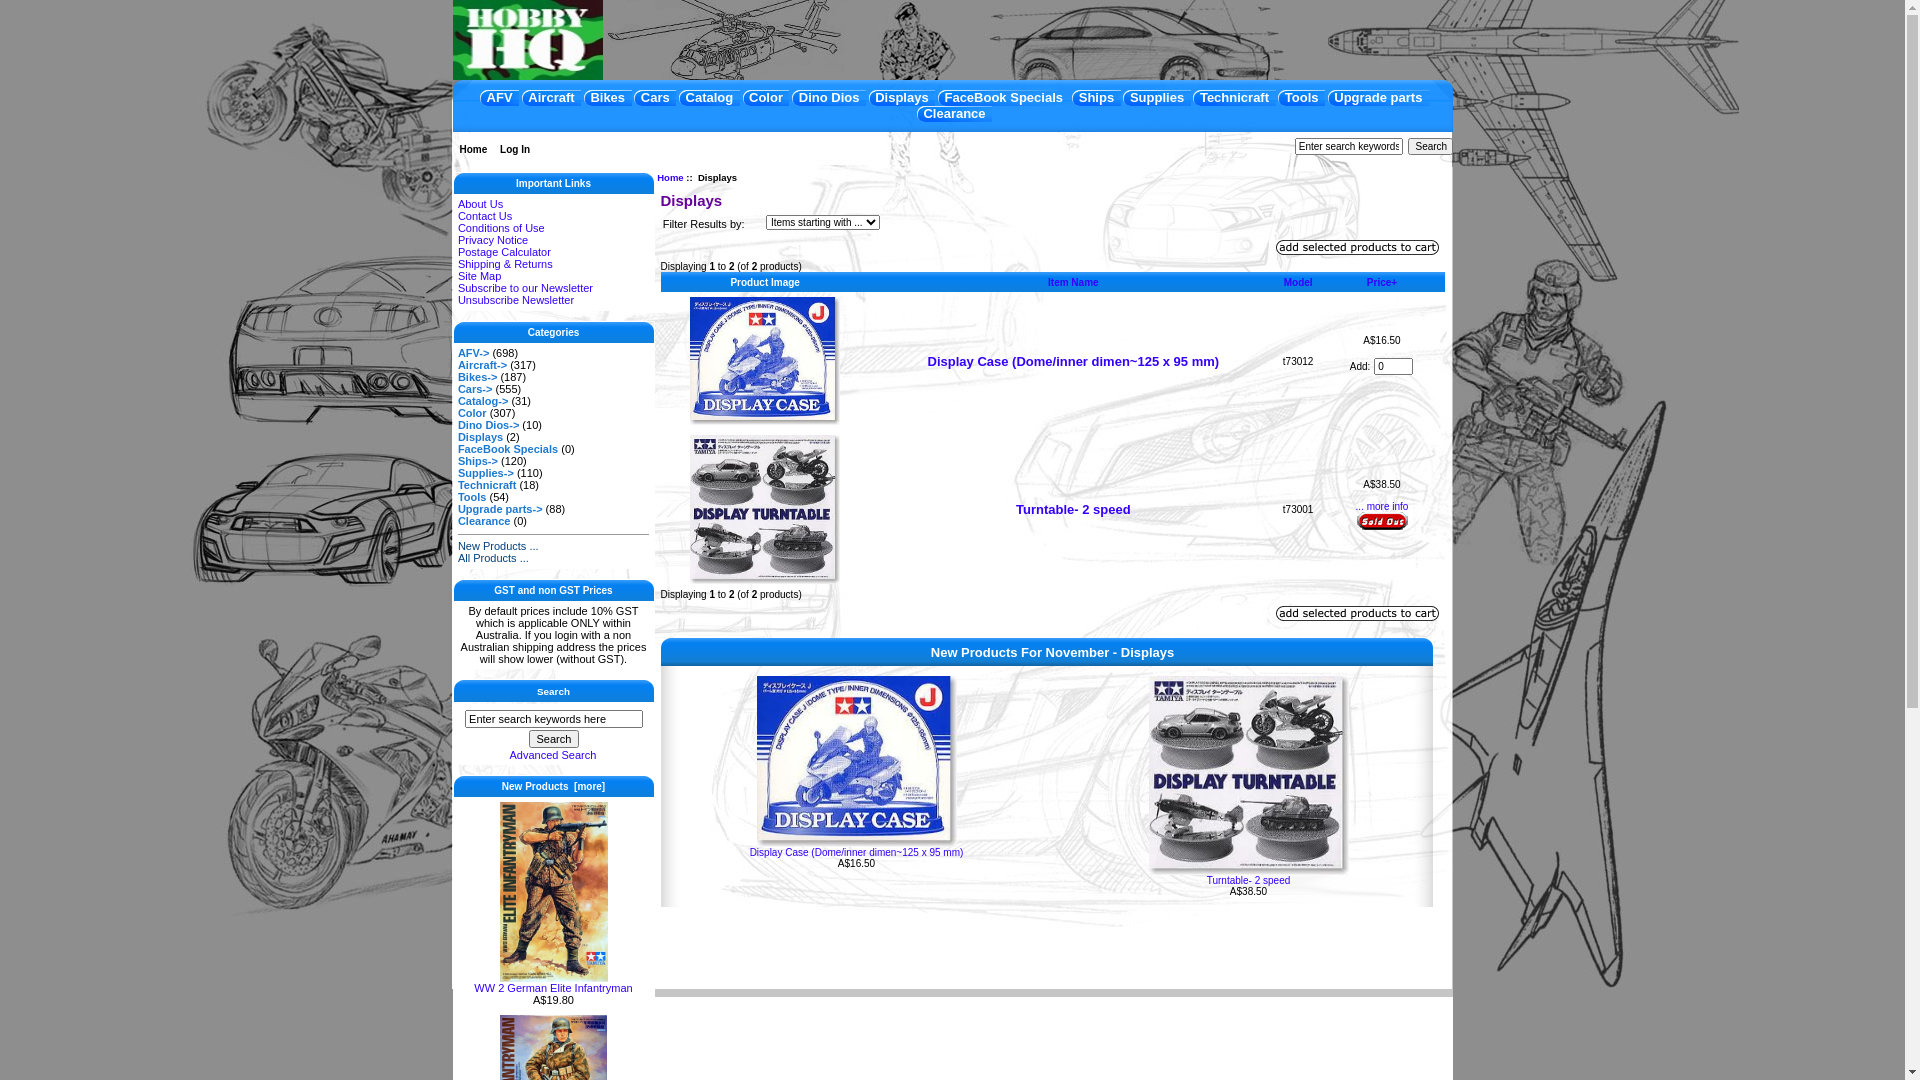 The image size is (1920, 1080). I want to click on Technicraft, so click(1234, 98).